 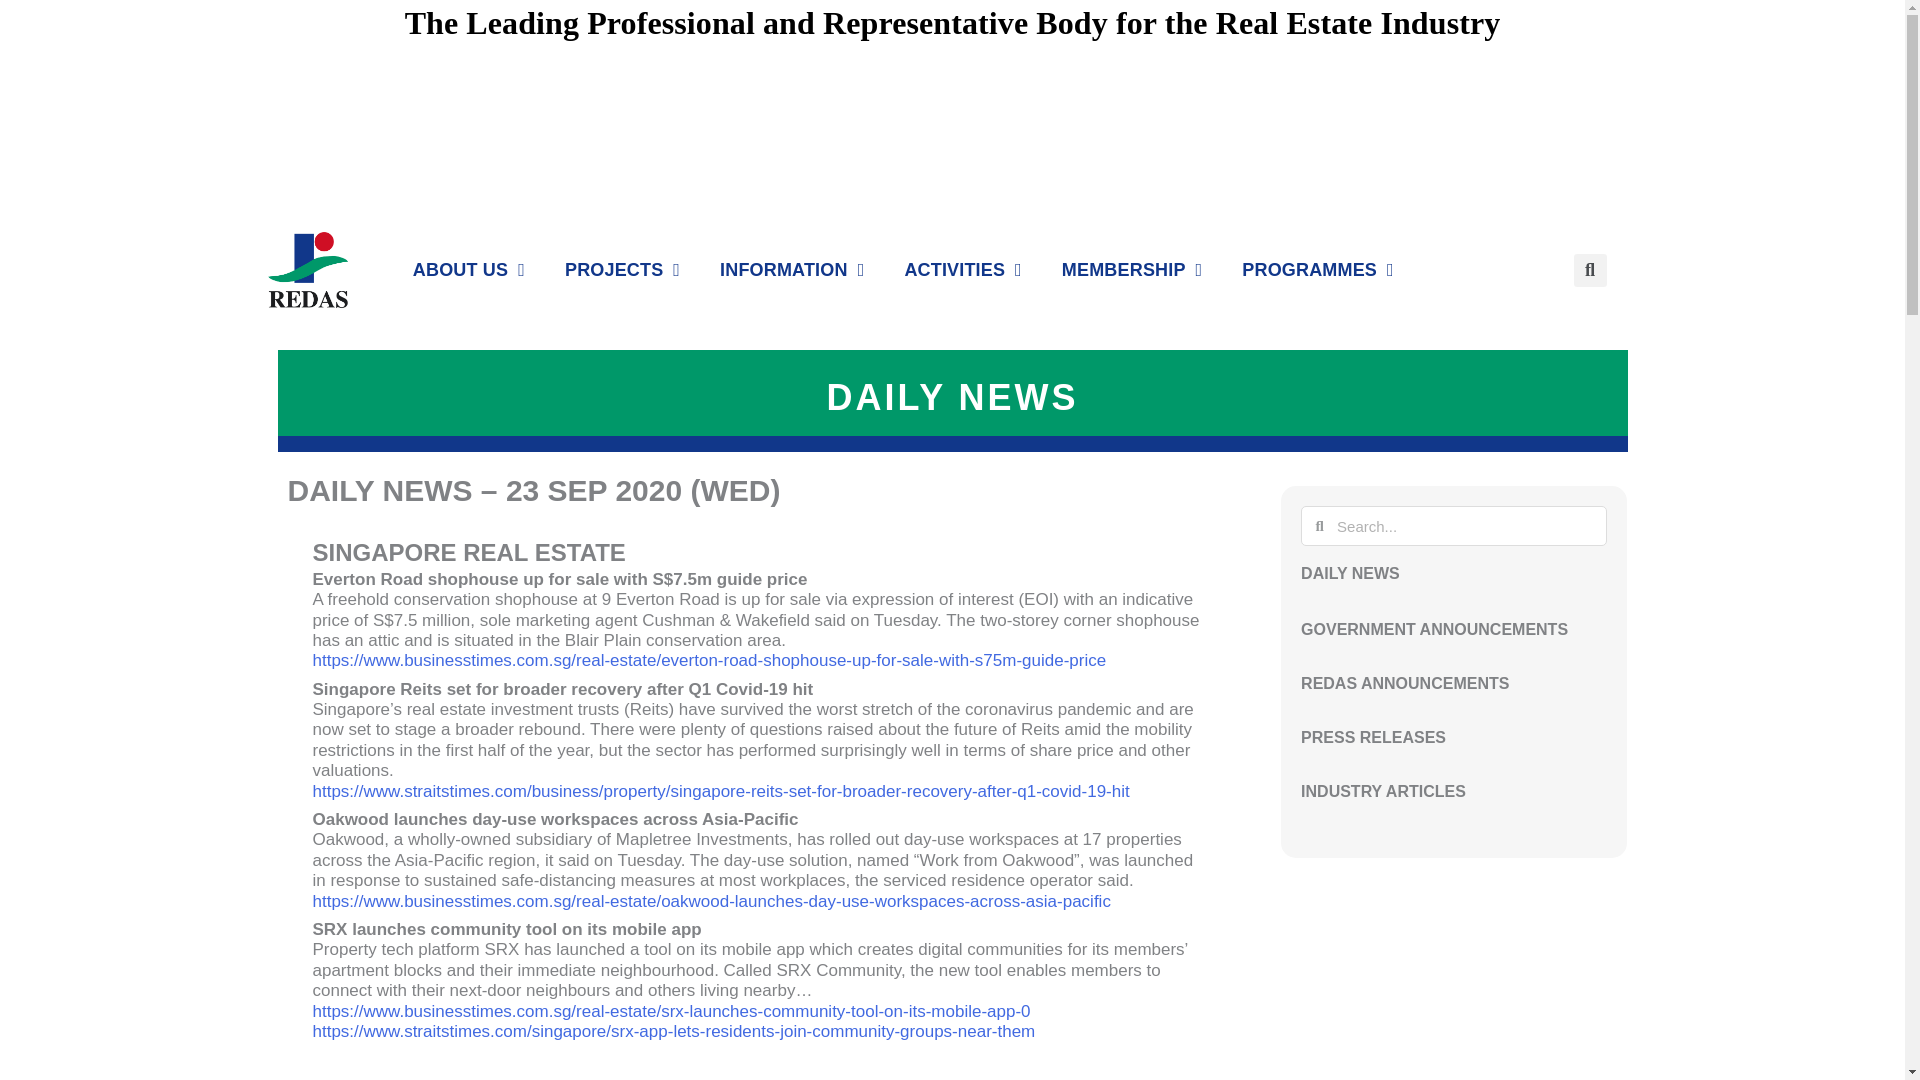 I want to click on INFORMATION, so click(x=792, y=270).